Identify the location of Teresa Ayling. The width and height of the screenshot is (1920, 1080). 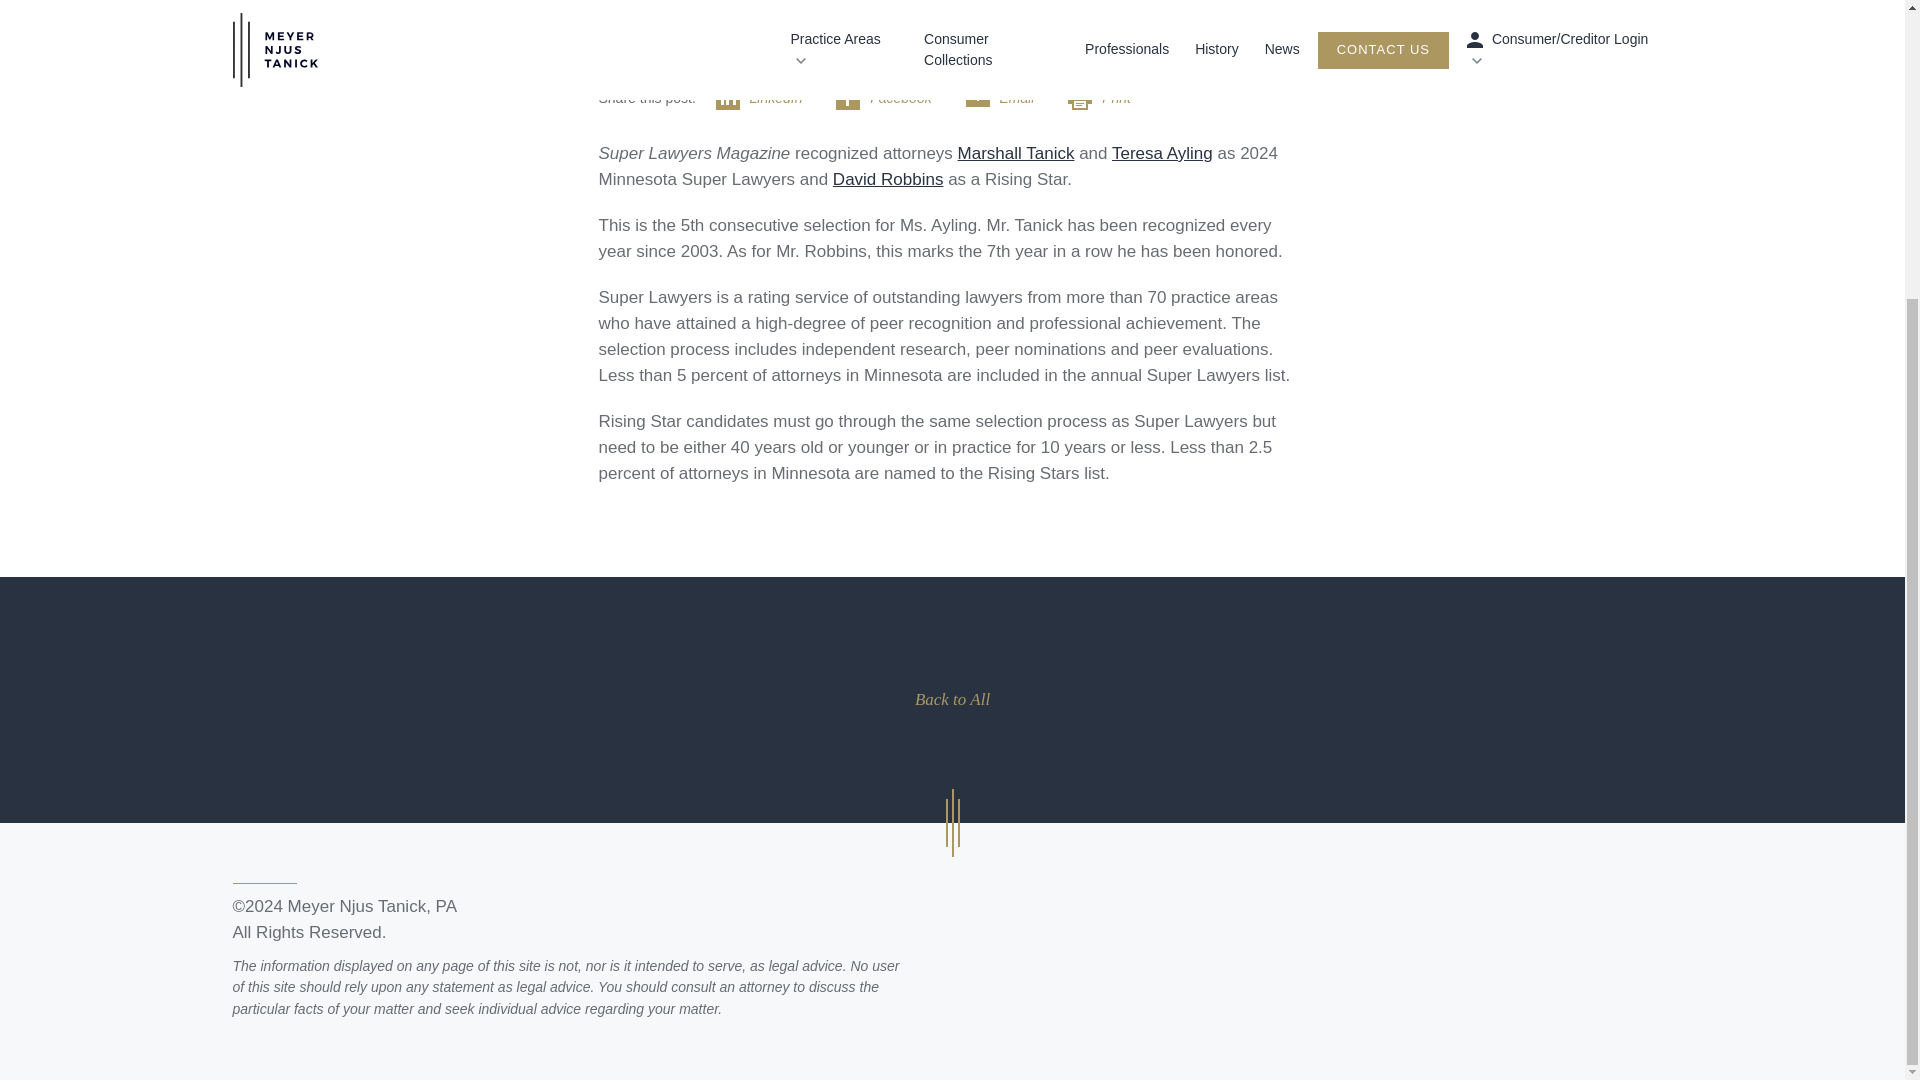
(1162, 153).